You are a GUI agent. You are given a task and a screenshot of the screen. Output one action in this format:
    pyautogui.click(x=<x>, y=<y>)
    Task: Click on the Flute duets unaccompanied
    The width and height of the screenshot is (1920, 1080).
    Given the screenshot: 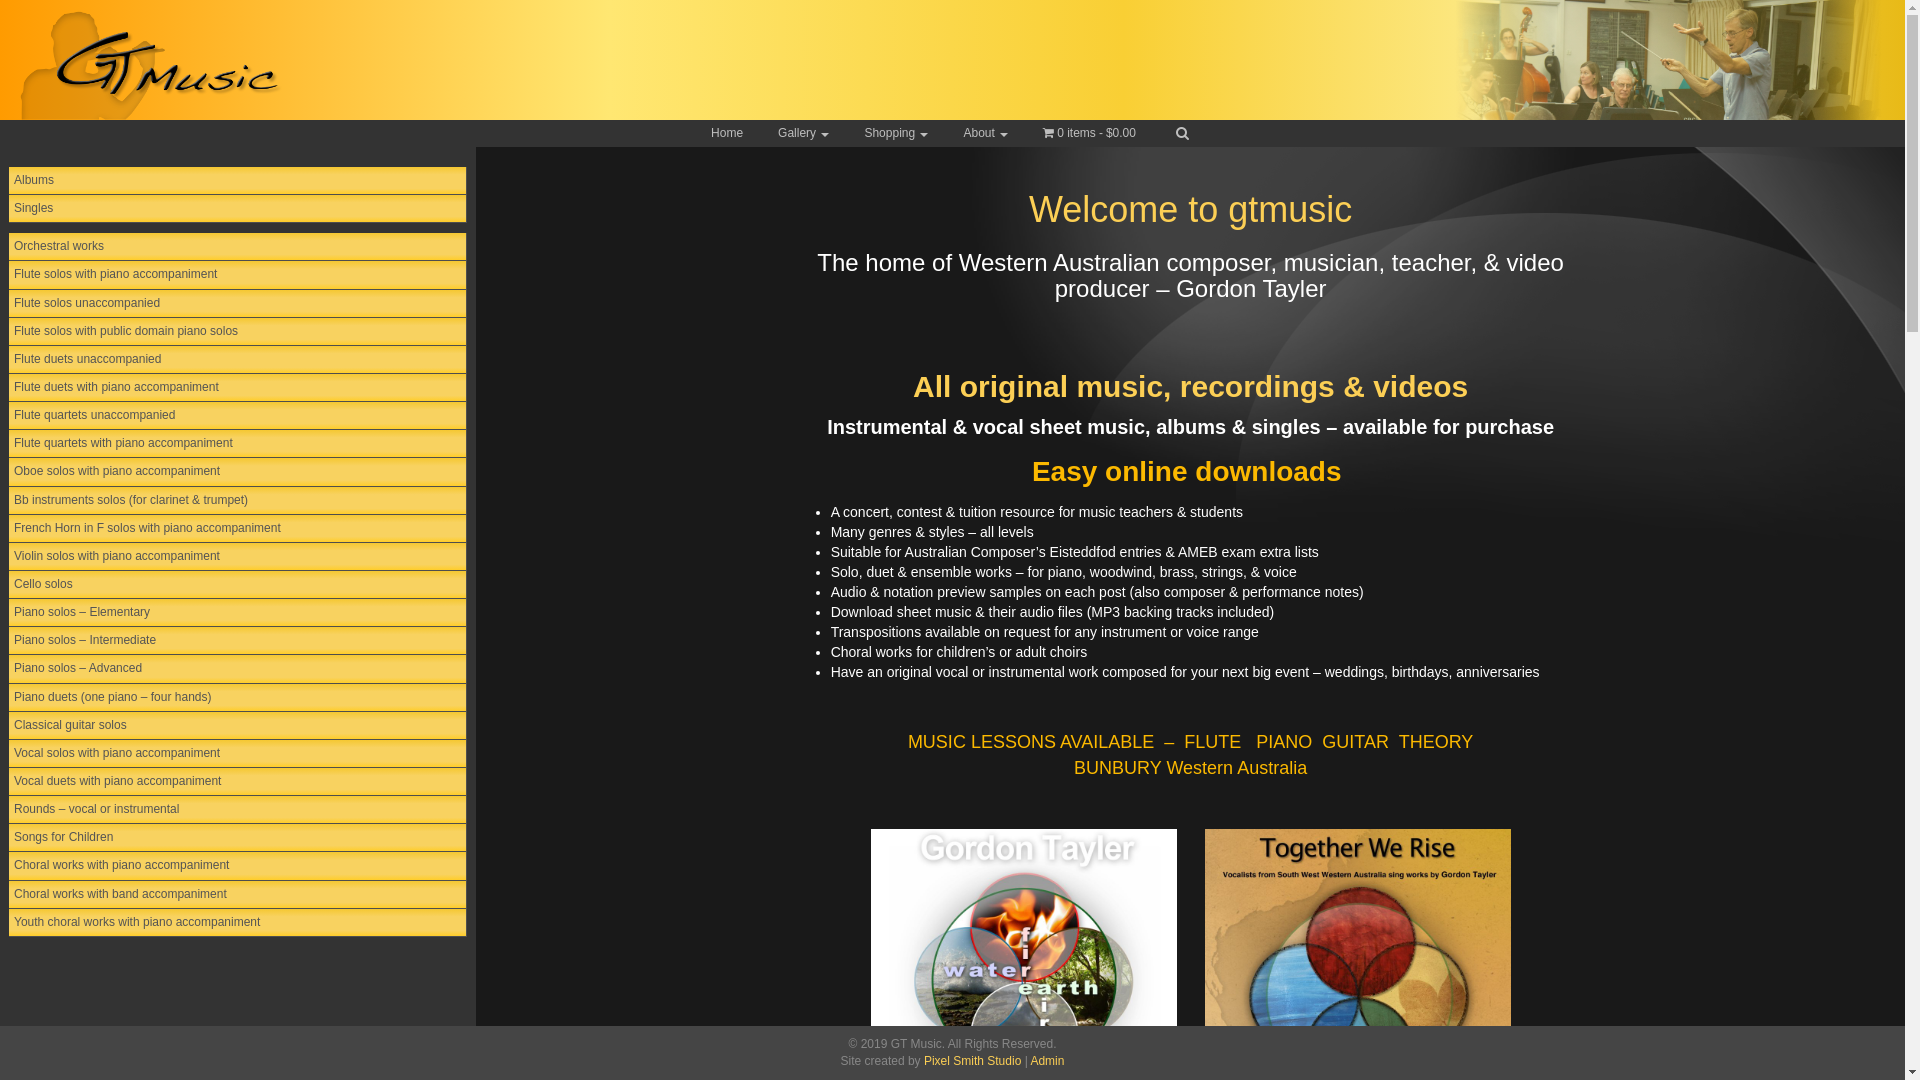 What is the action you would take?
    pyautogui.click(x=238, y=360)
    